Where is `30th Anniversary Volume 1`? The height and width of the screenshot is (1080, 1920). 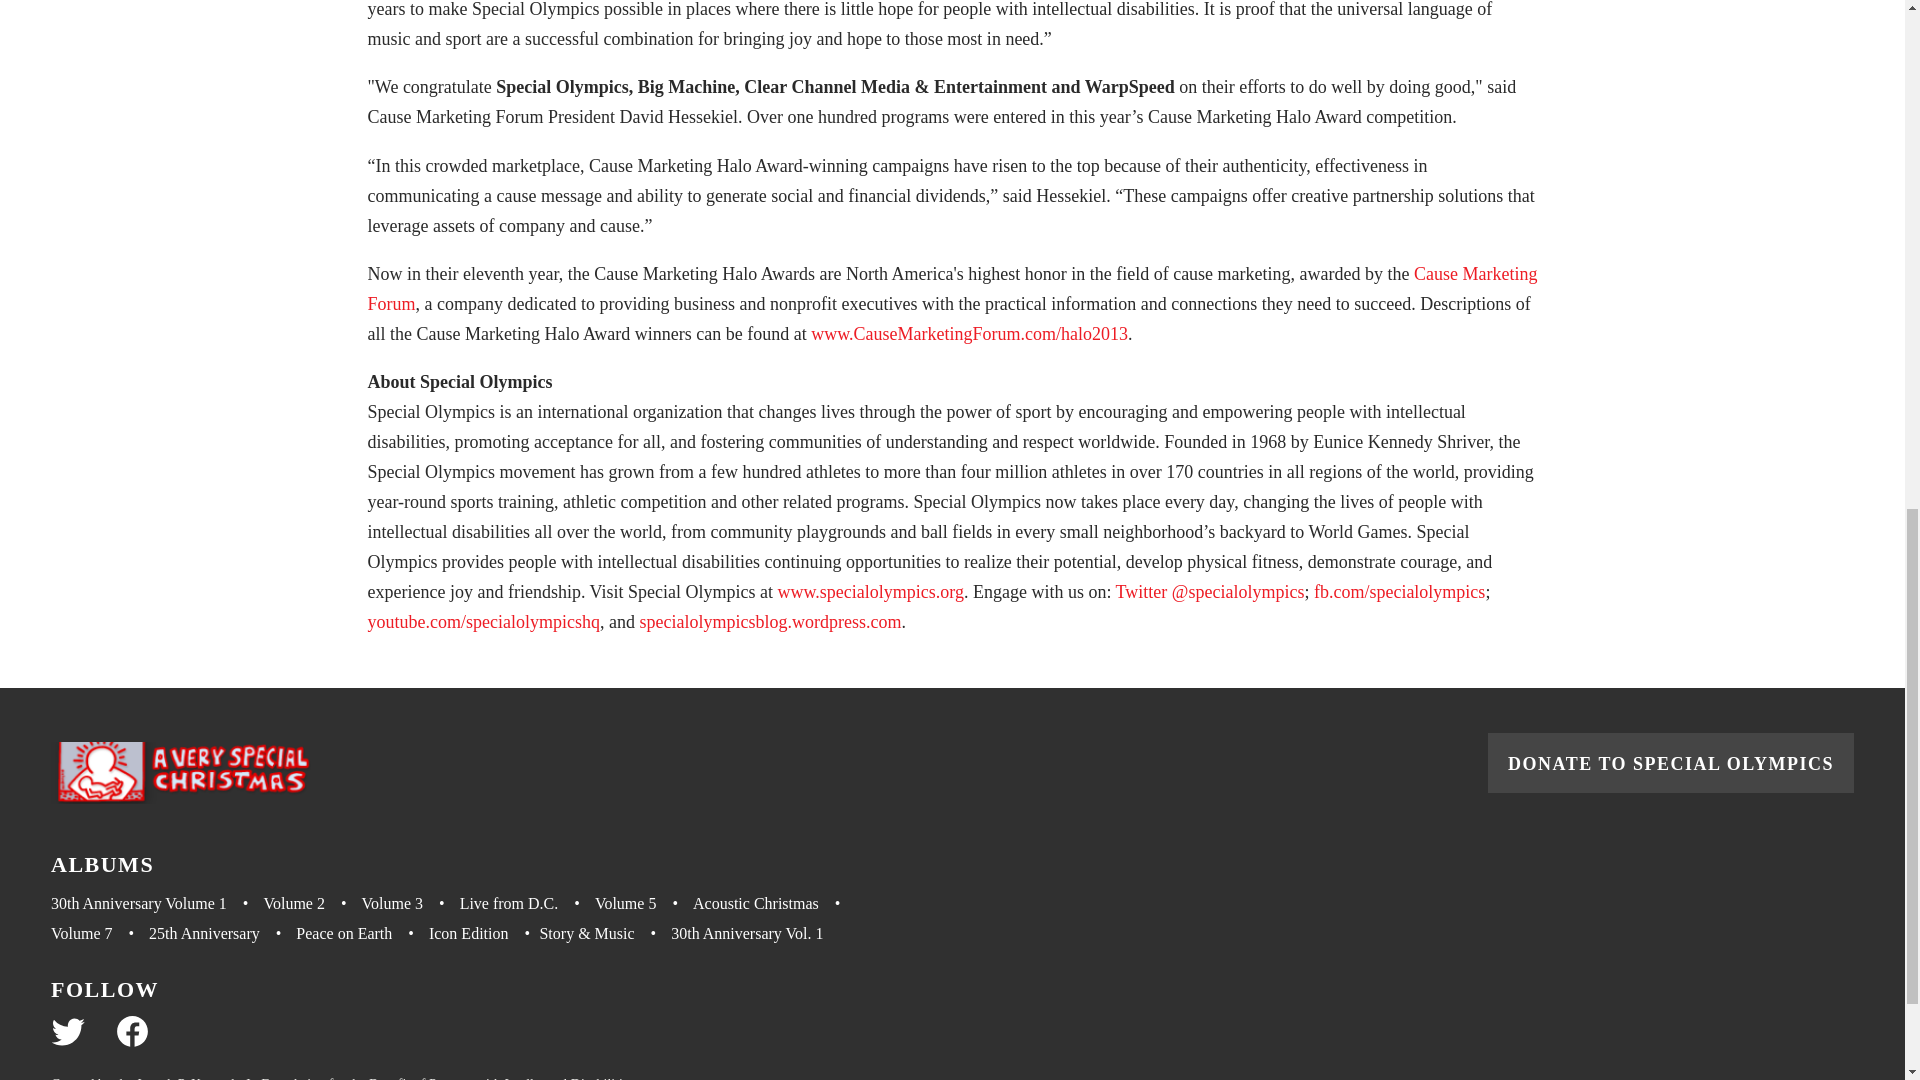
30th Anniversary Volume 1 is located at coordinates (157, 904).